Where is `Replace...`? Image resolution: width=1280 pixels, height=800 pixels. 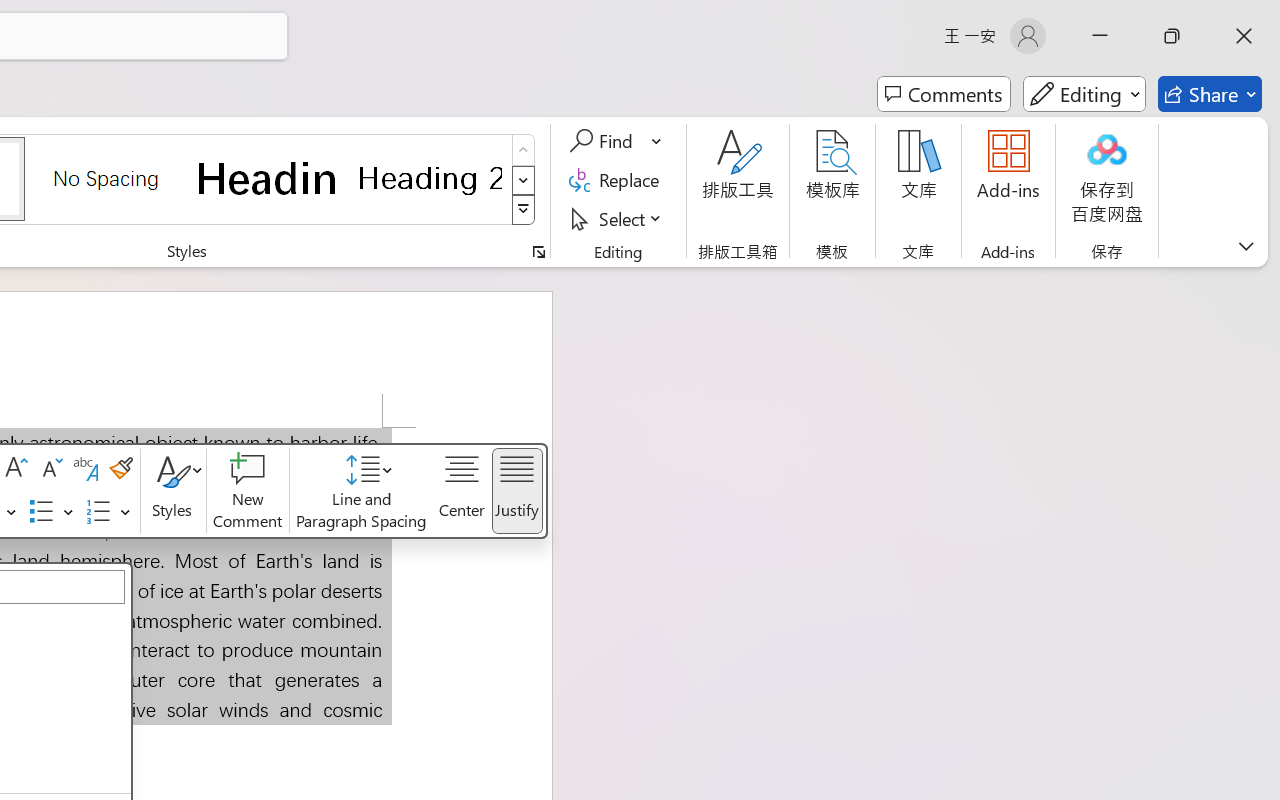 Replace... is located at coordinates (618, 180).